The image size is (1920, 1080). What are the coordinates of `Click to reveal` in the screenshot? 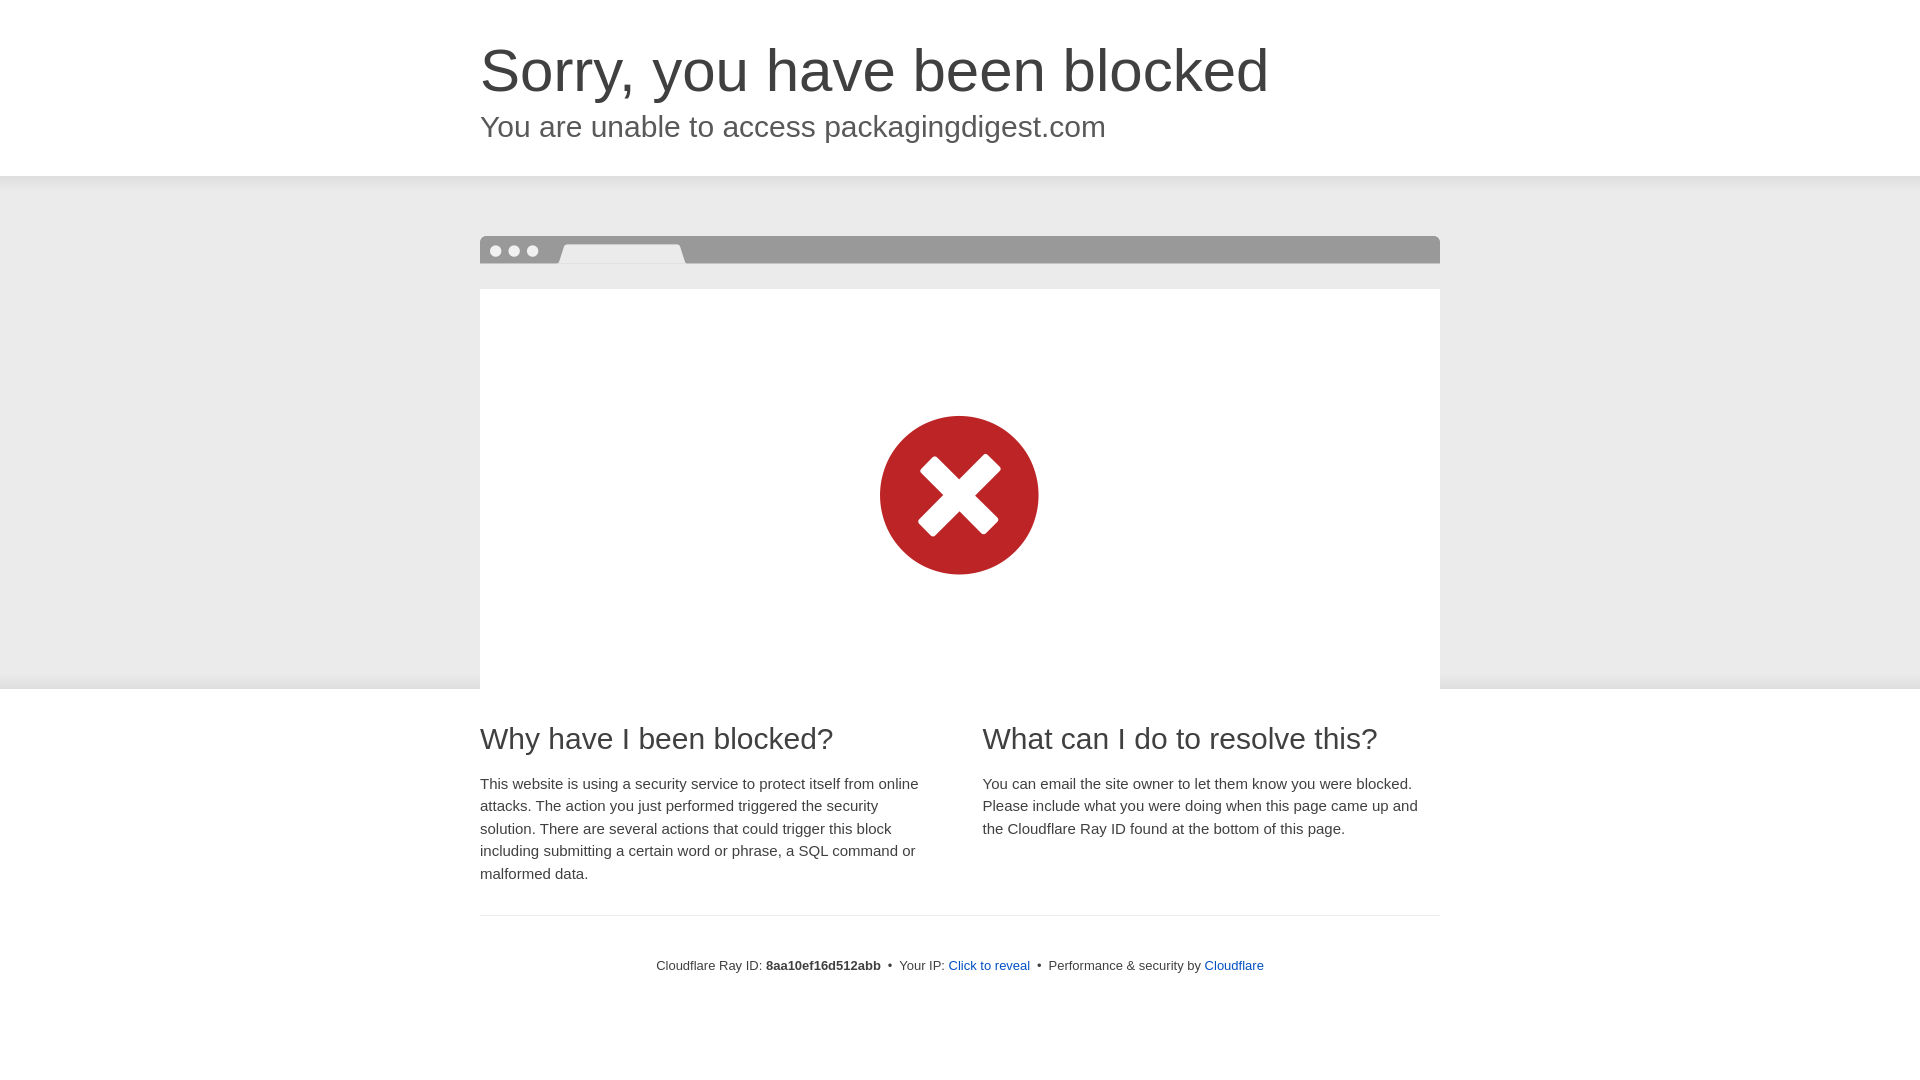 It's located at (990, 966).